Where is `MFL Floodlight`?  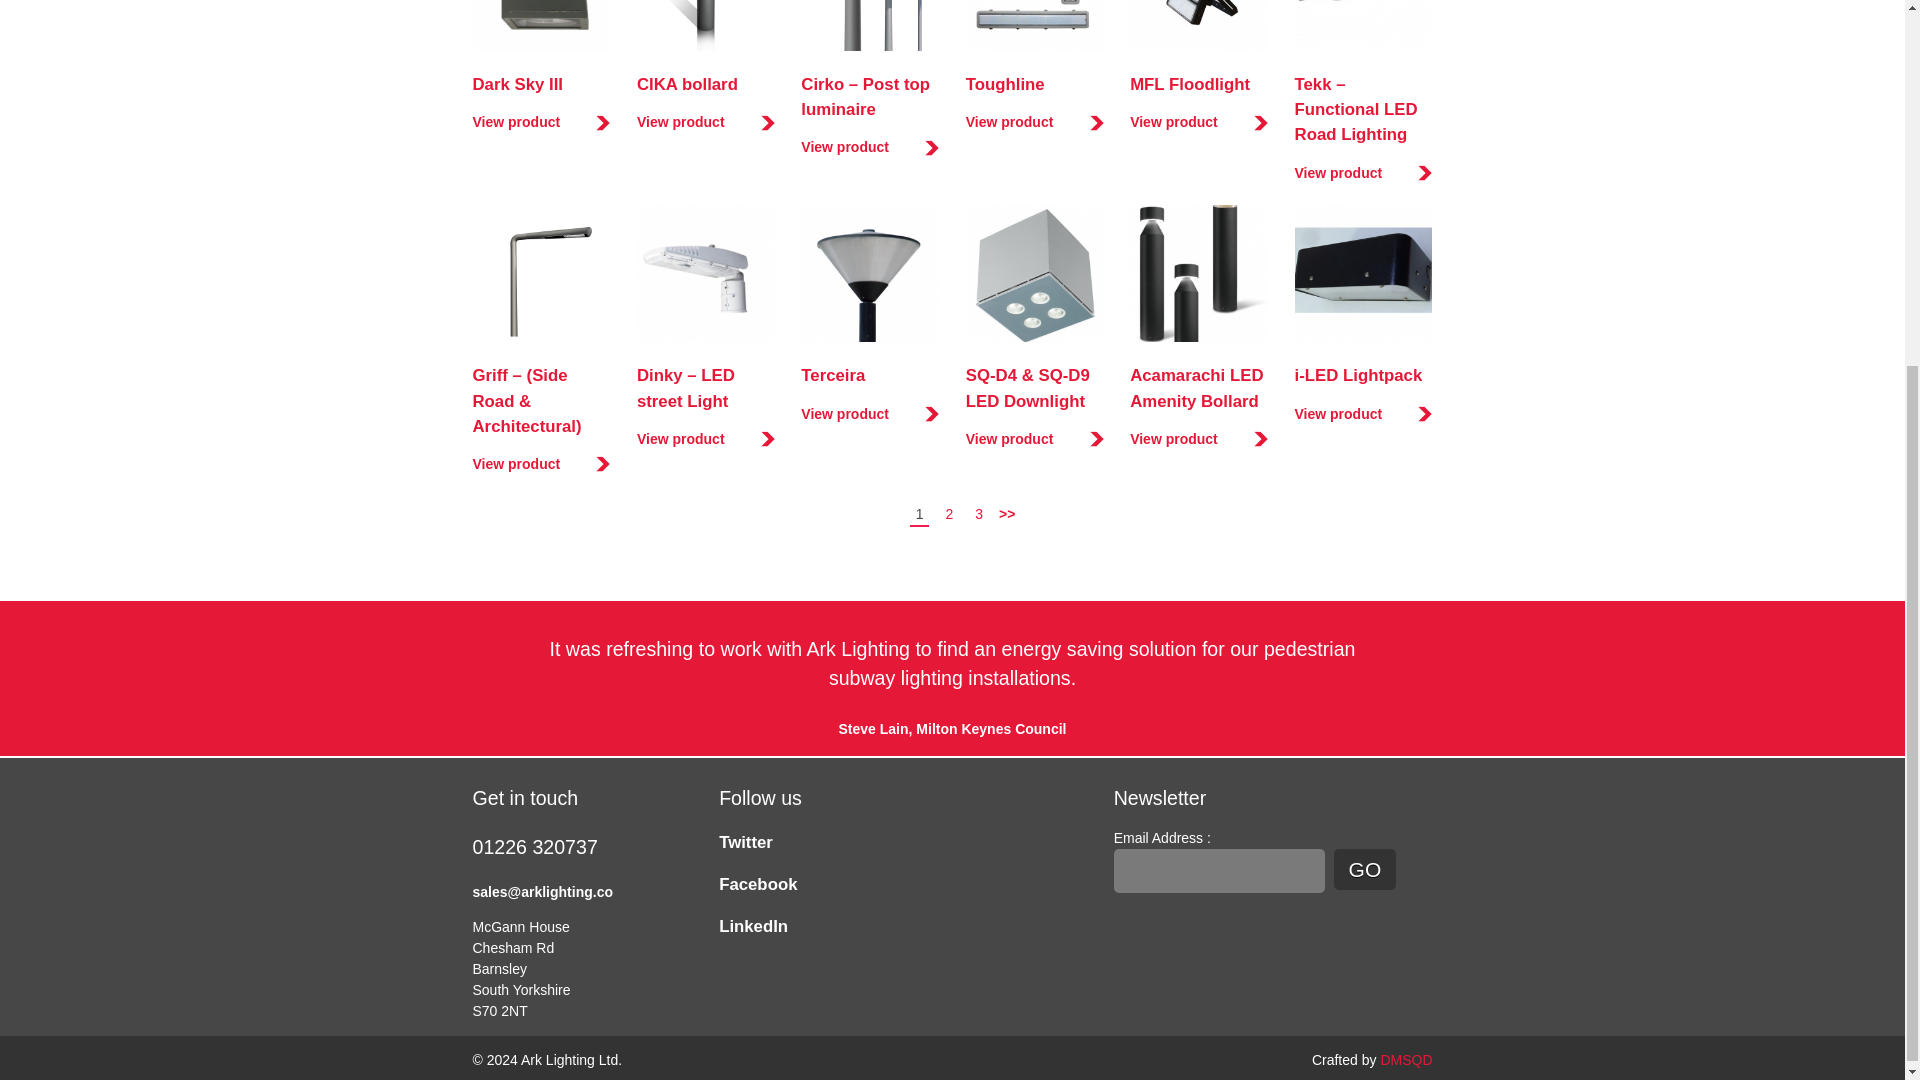
MFL Floodlight is located at coordinates (1190, 84).